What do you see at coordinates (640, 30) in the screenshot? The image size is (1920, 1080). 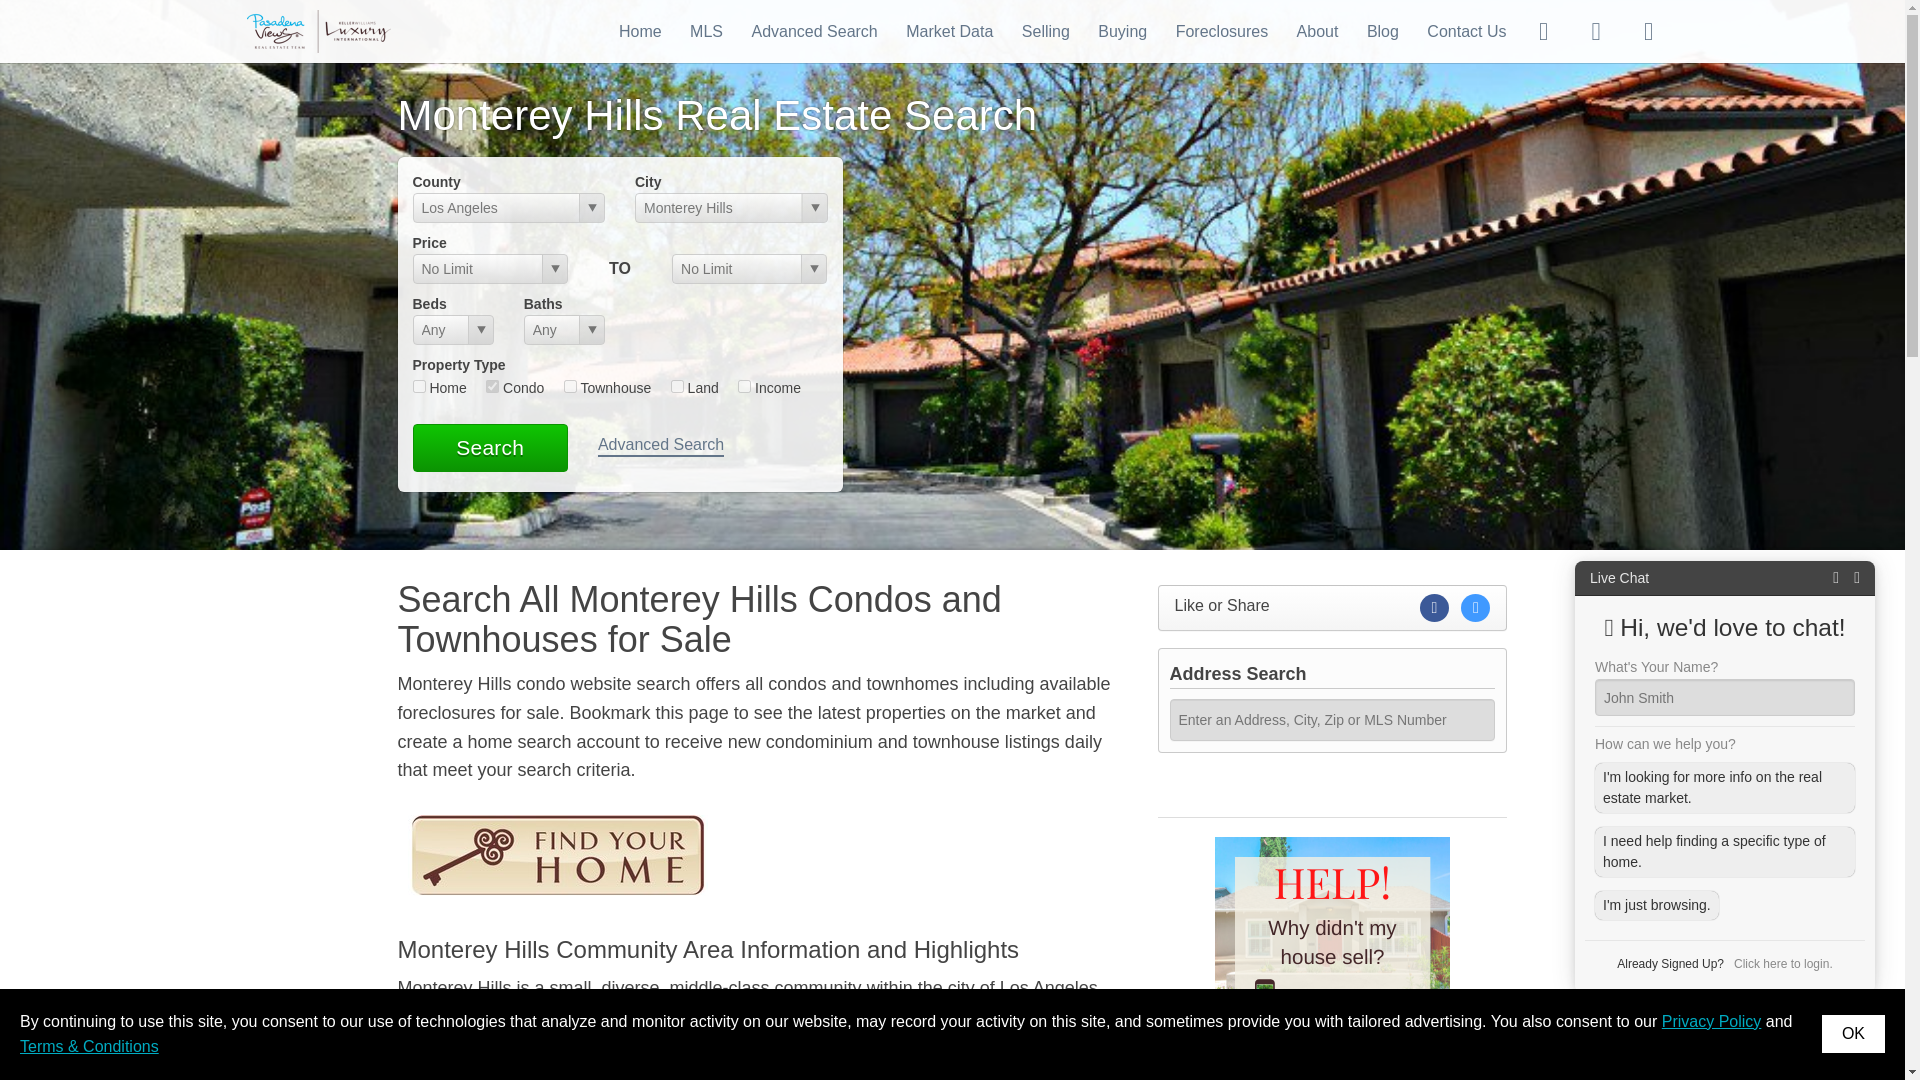 I see `Home` at bounding box center [640, 30].